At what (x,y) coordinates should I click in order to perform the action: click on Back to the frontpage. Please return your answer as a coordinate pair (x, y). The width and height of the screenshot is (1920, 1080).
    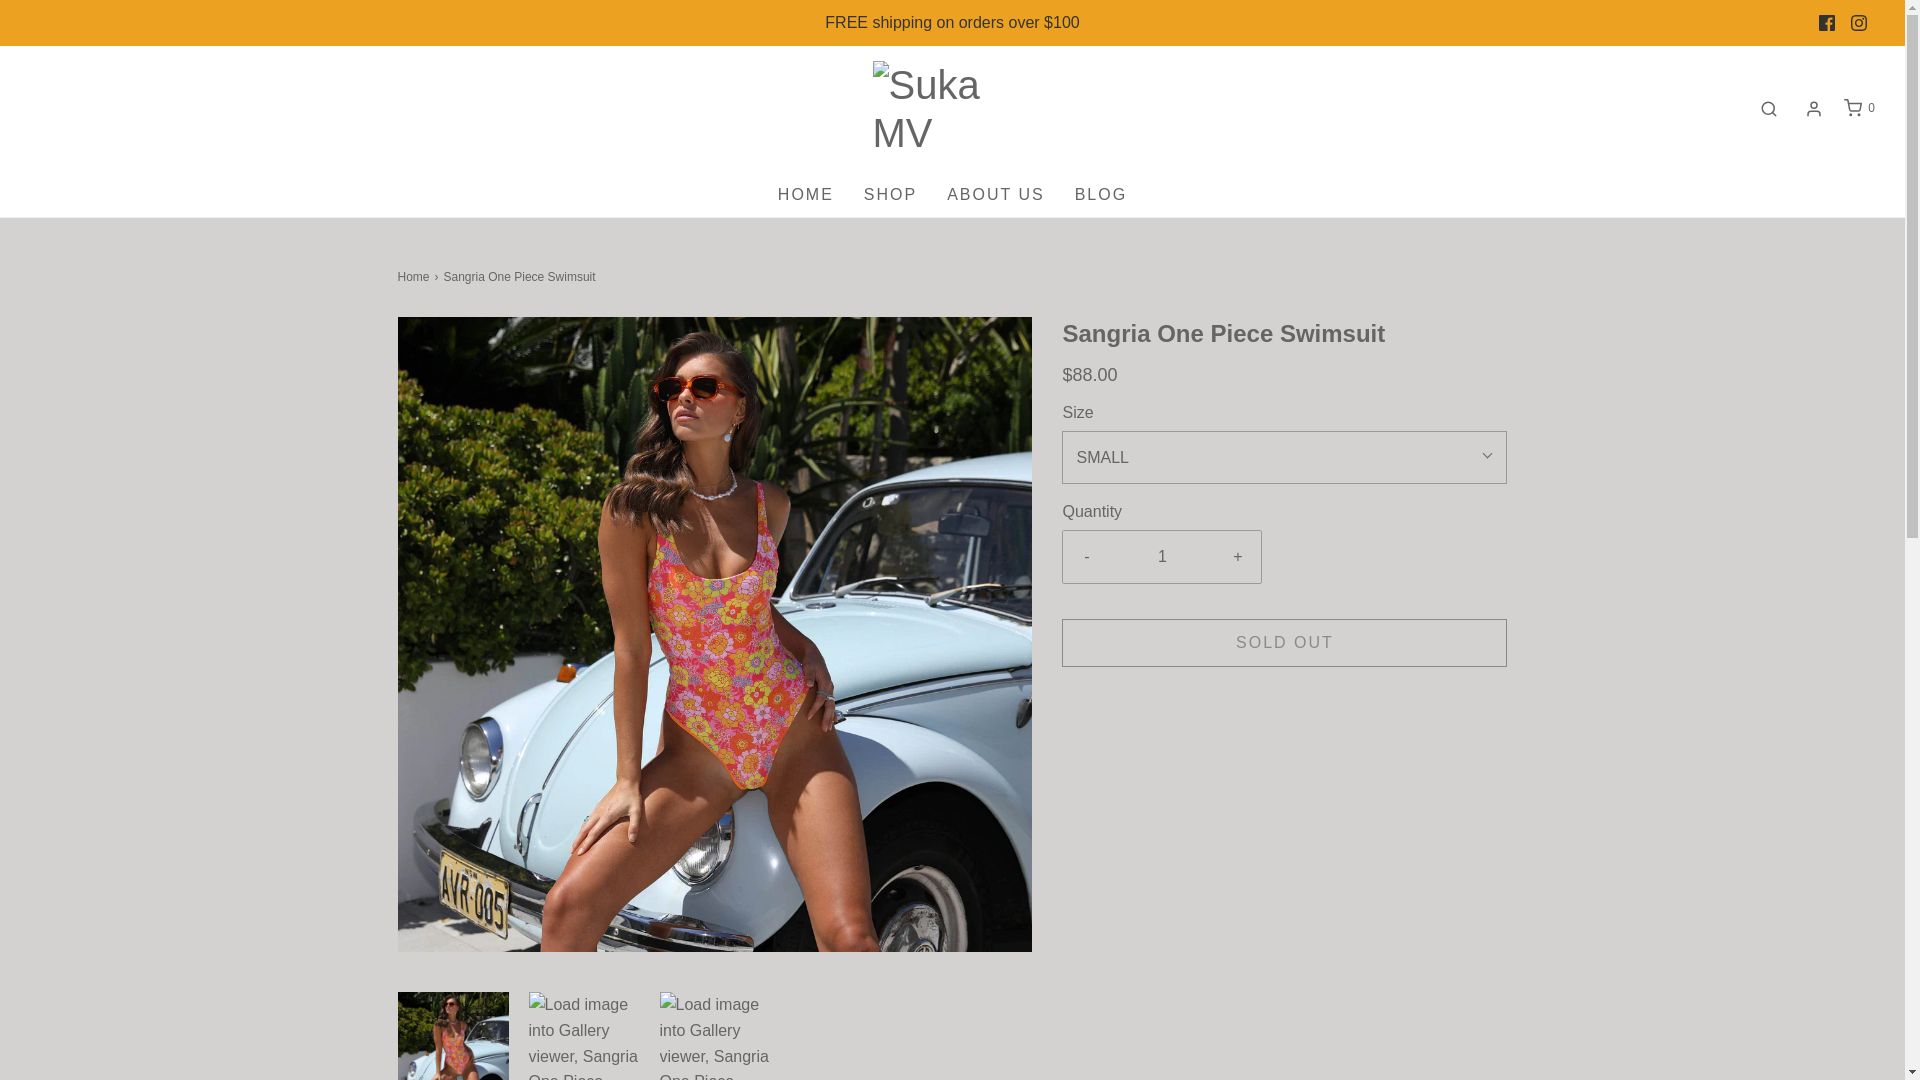
    Looking at the image, I should click on (416, 277).